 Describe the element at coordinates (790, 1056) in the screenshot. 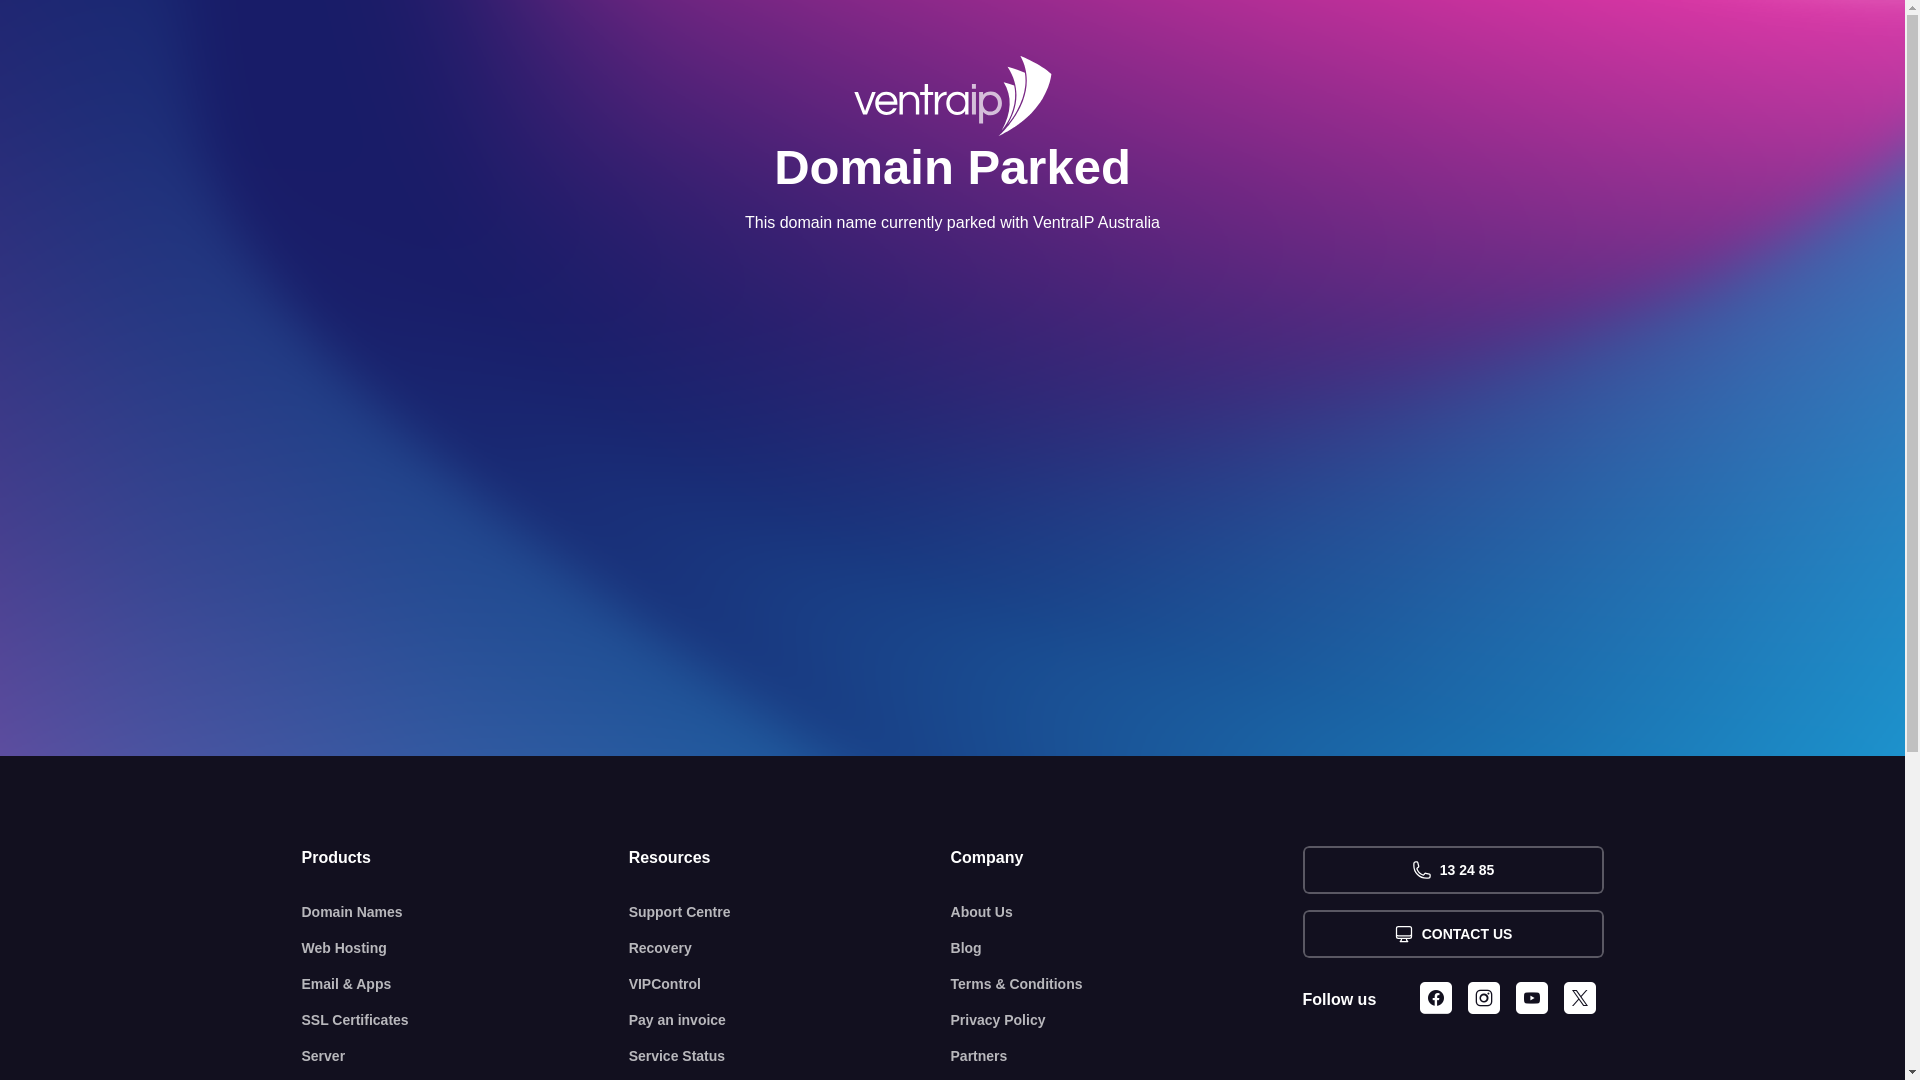

I see `Service Status` at that location.